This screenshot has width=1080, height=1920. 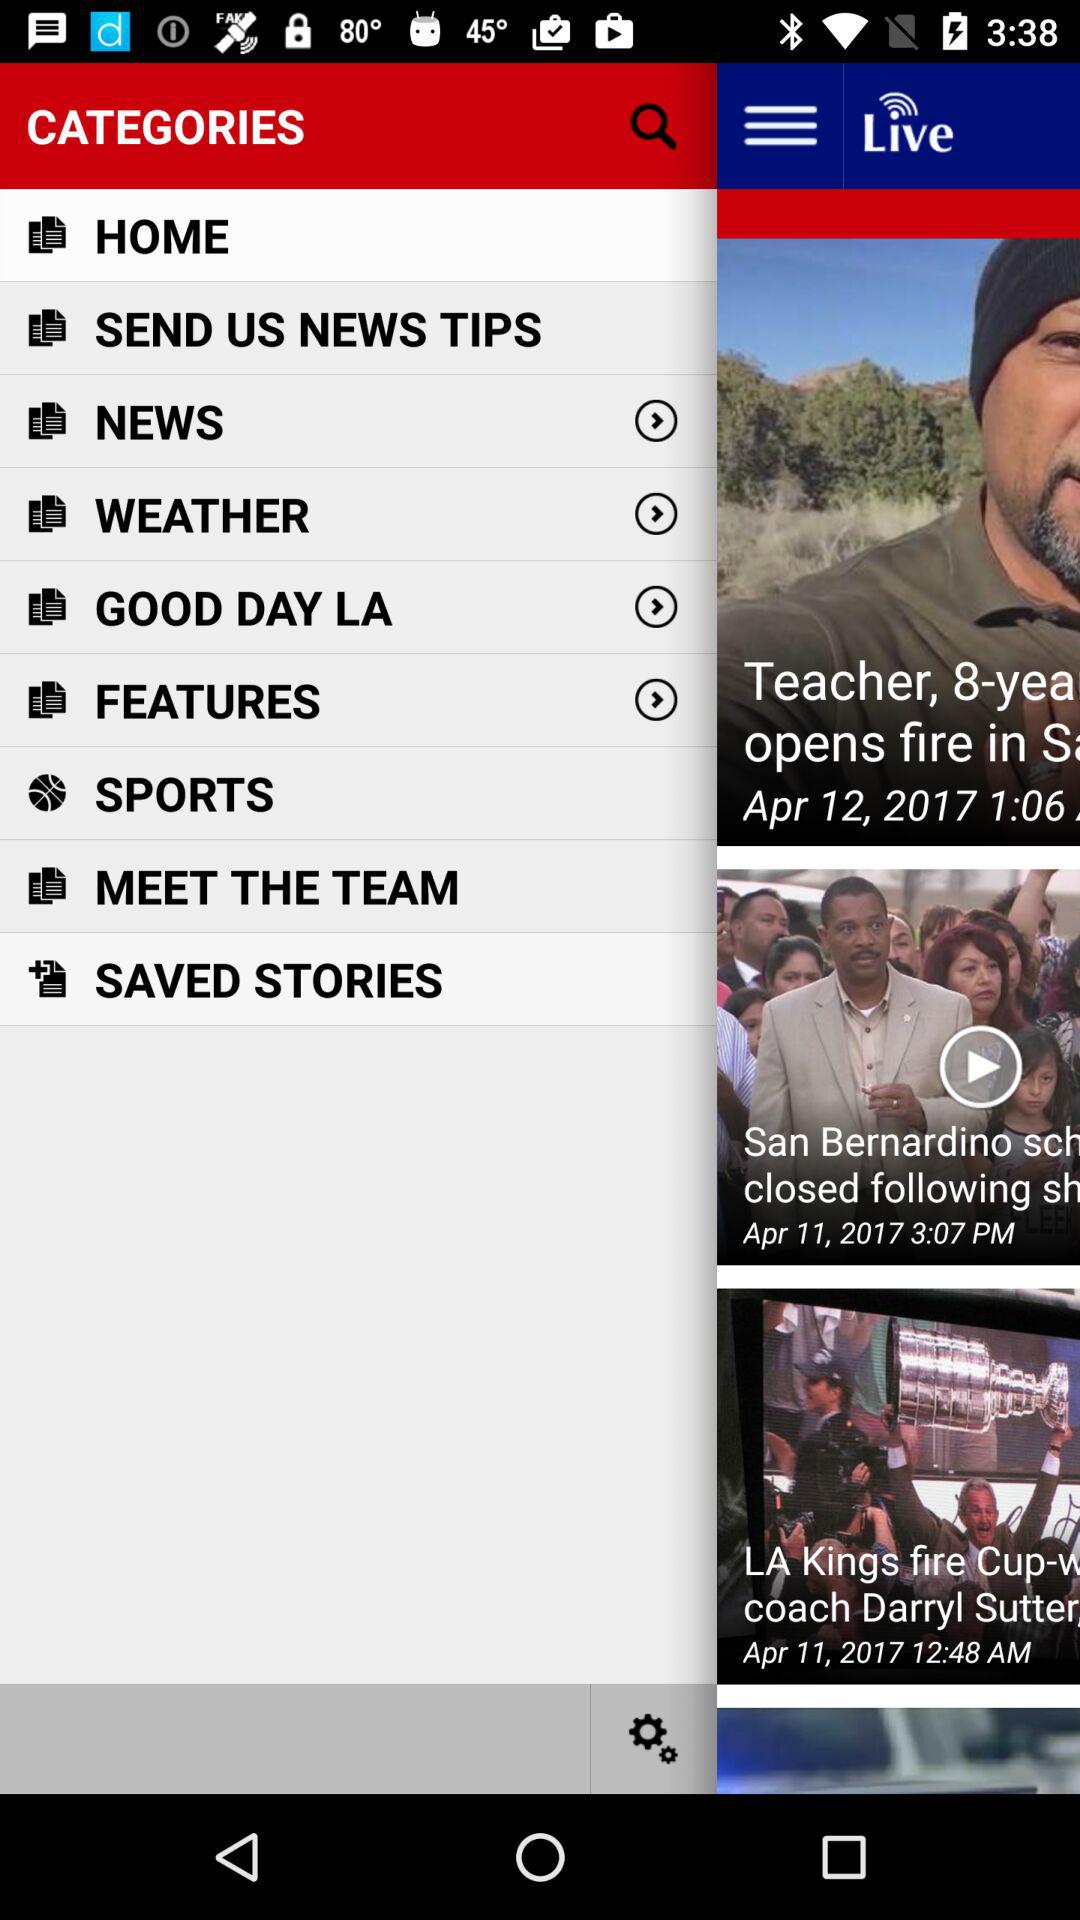 I want to click on open icon below the sports item, so click(x=276, y=886).